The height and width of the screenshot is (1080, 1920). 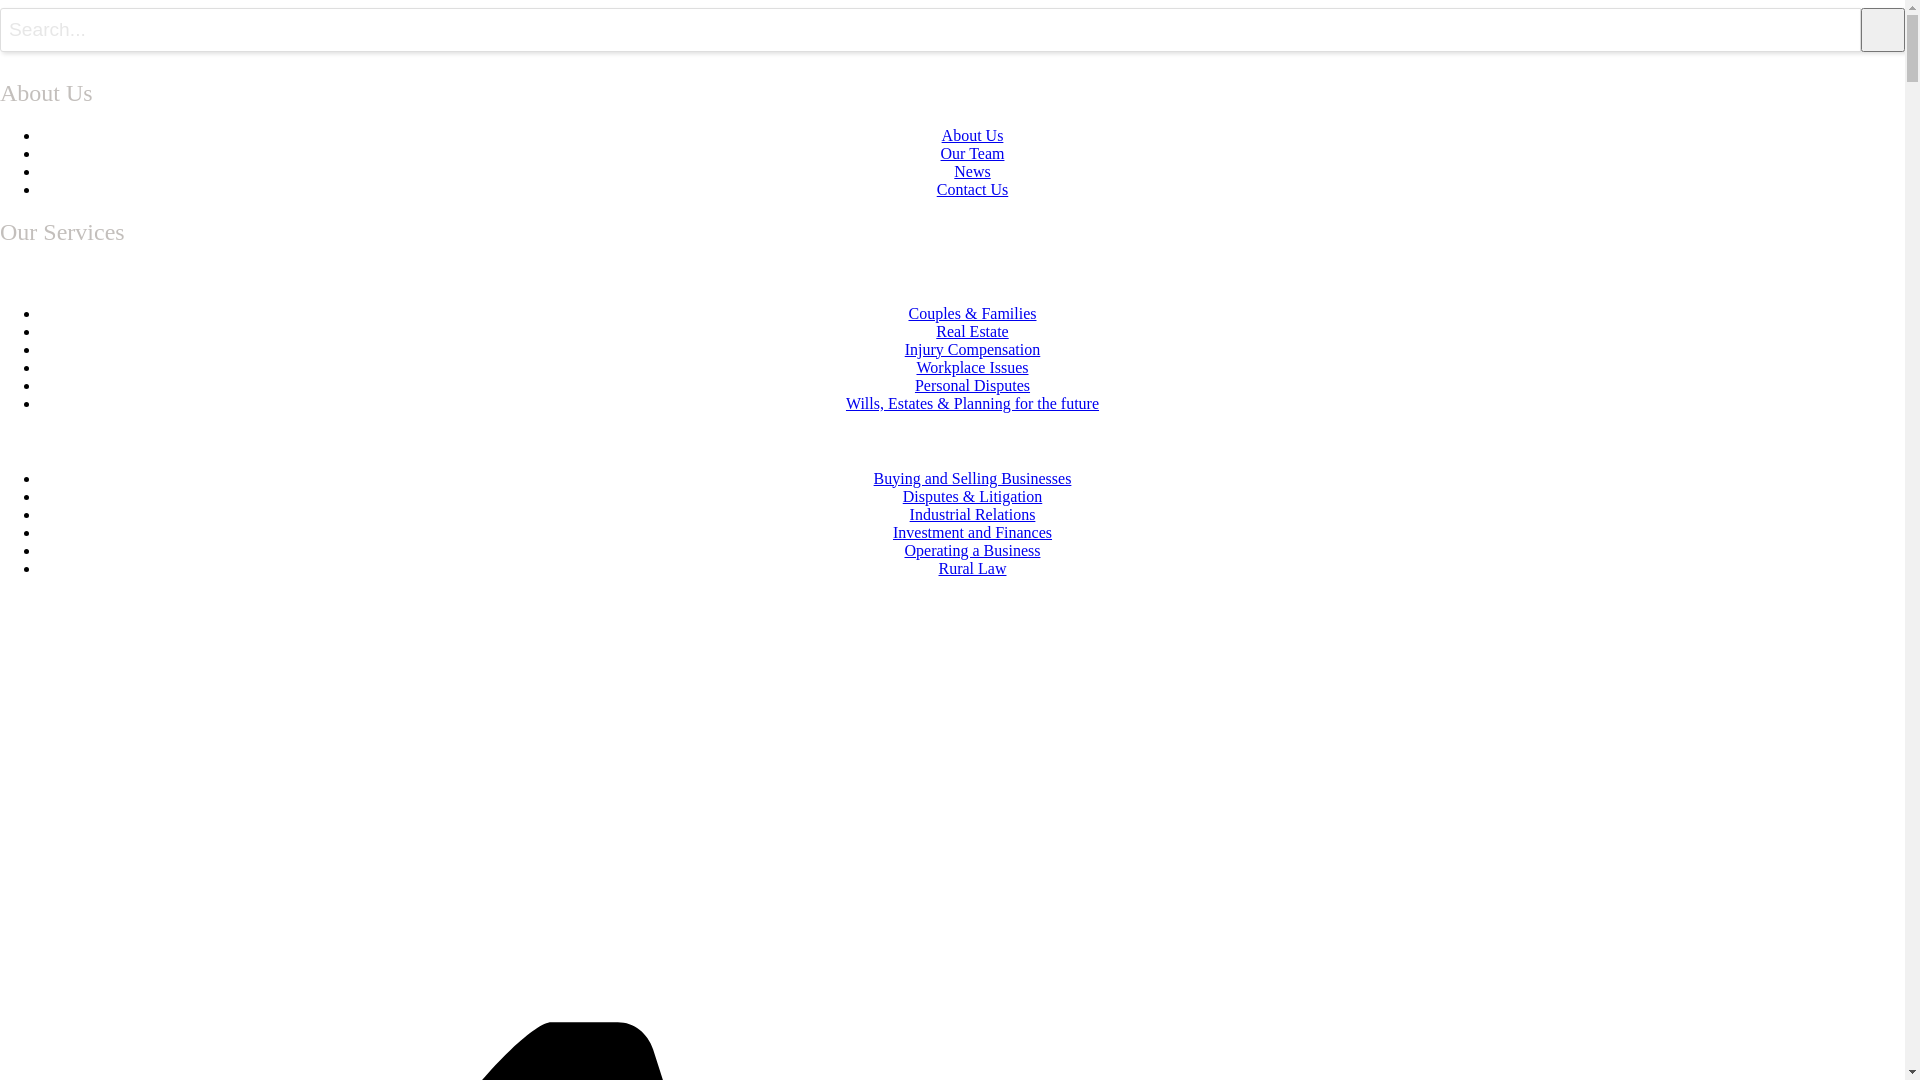 I want to click on Contact Us, so click(x=973, y=190).